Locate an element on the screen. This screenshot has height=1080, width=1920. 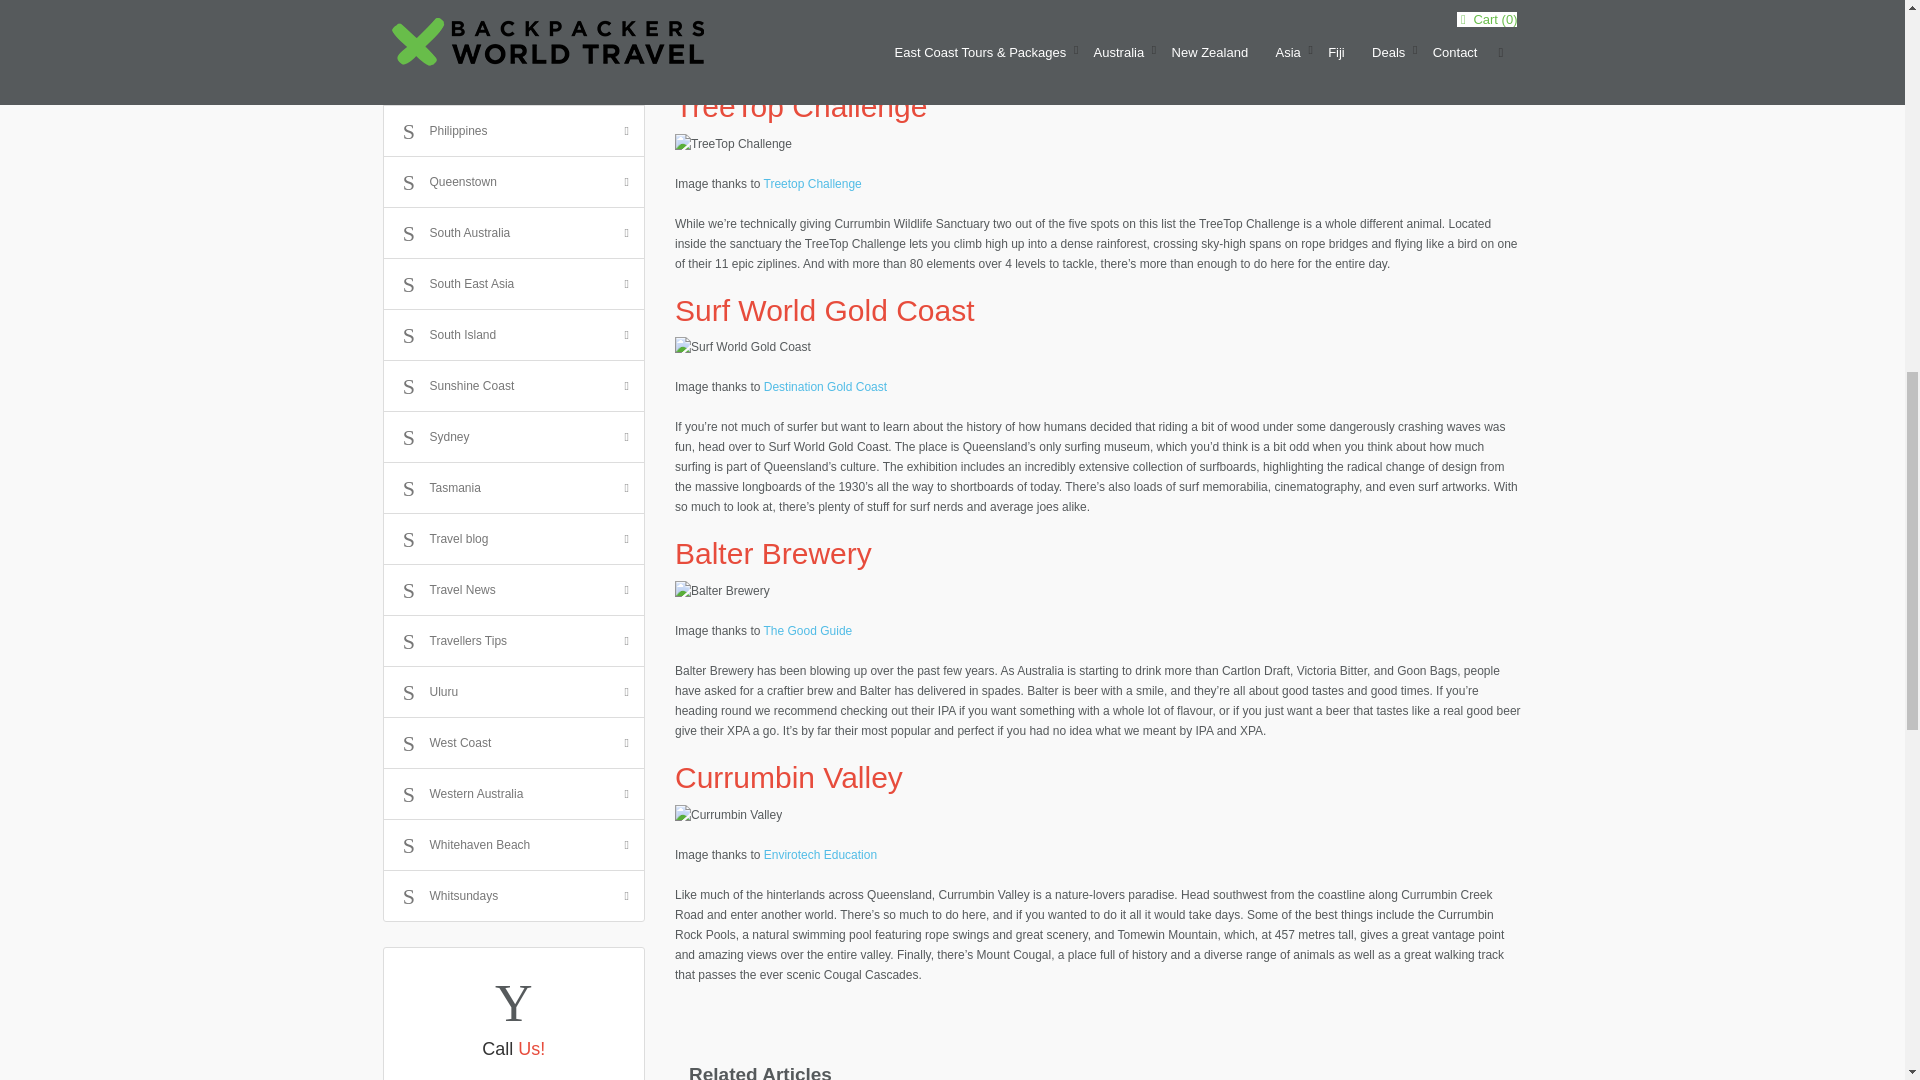
TreeTop Challenge is located at coordinates (733, 144).